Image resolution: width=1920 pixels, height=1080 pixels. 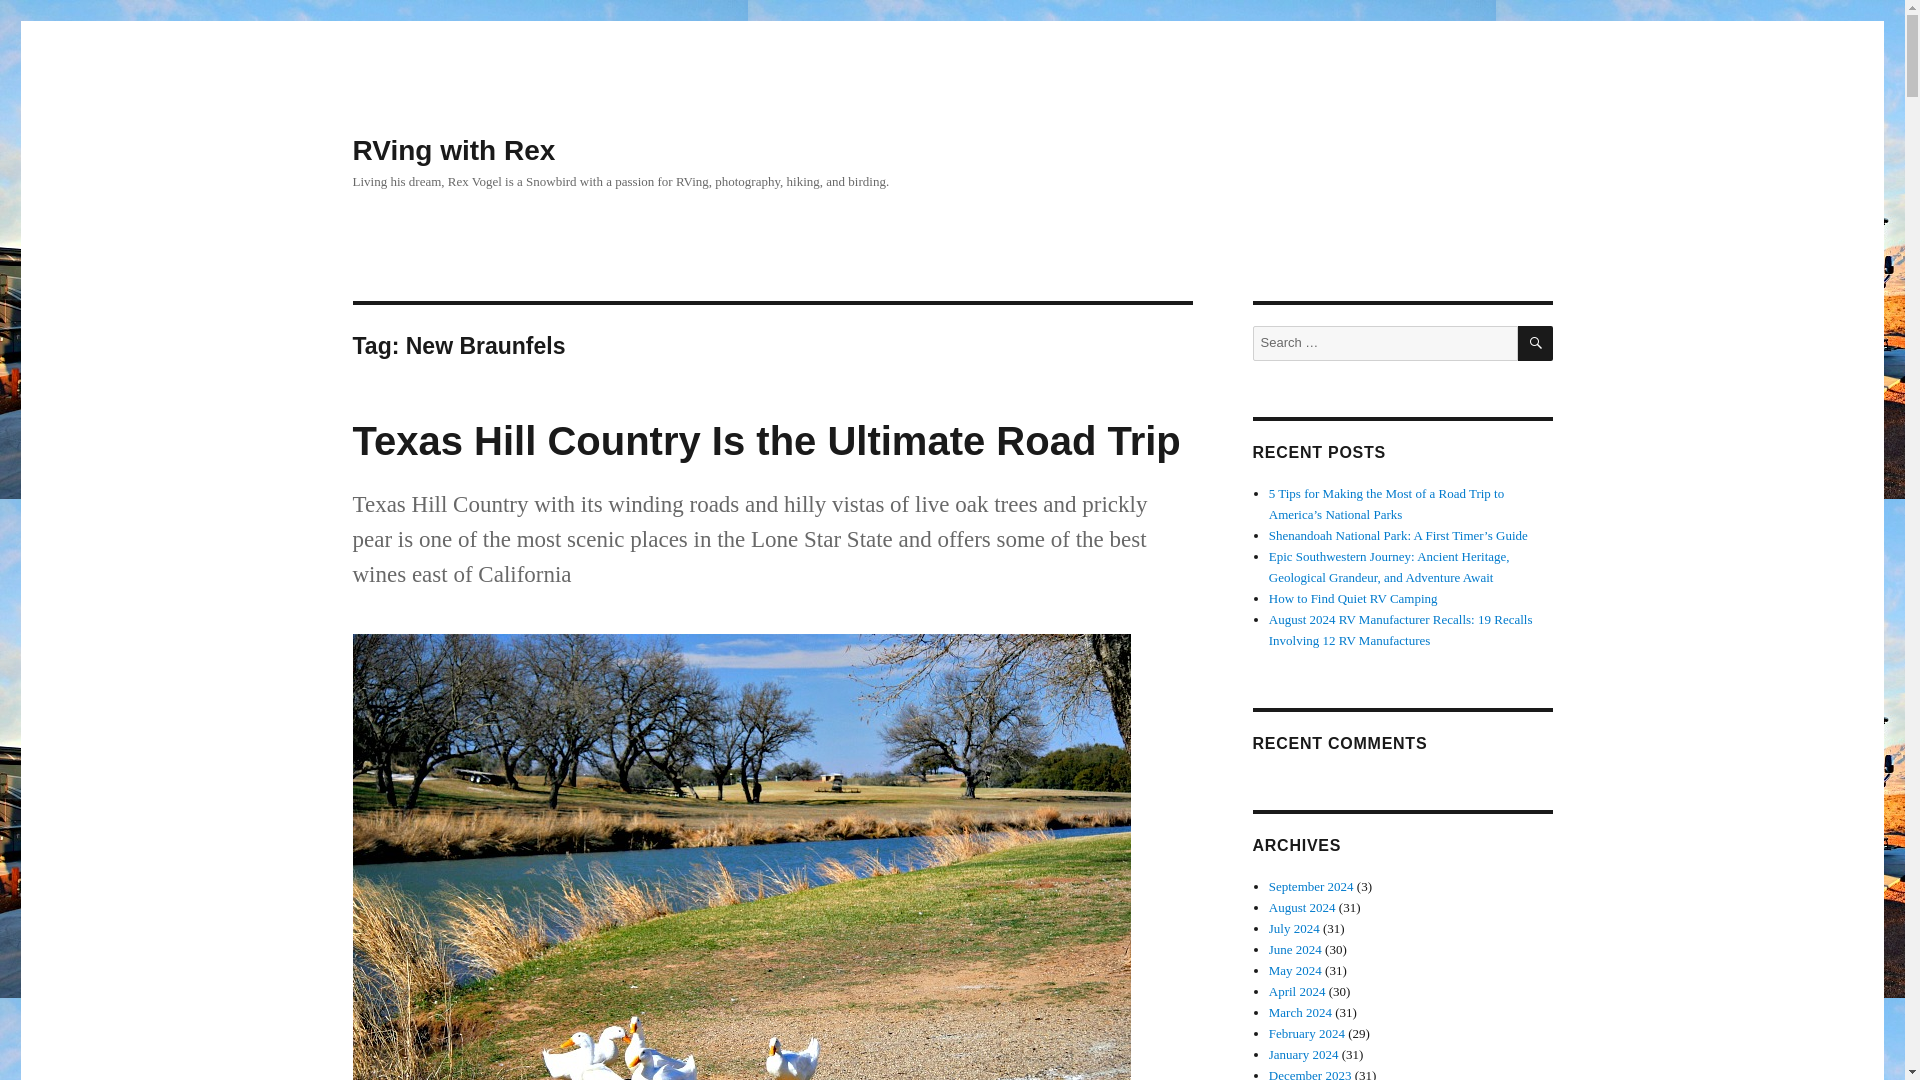 I want to click on RVing with Rex, so click(x=452, y=150).